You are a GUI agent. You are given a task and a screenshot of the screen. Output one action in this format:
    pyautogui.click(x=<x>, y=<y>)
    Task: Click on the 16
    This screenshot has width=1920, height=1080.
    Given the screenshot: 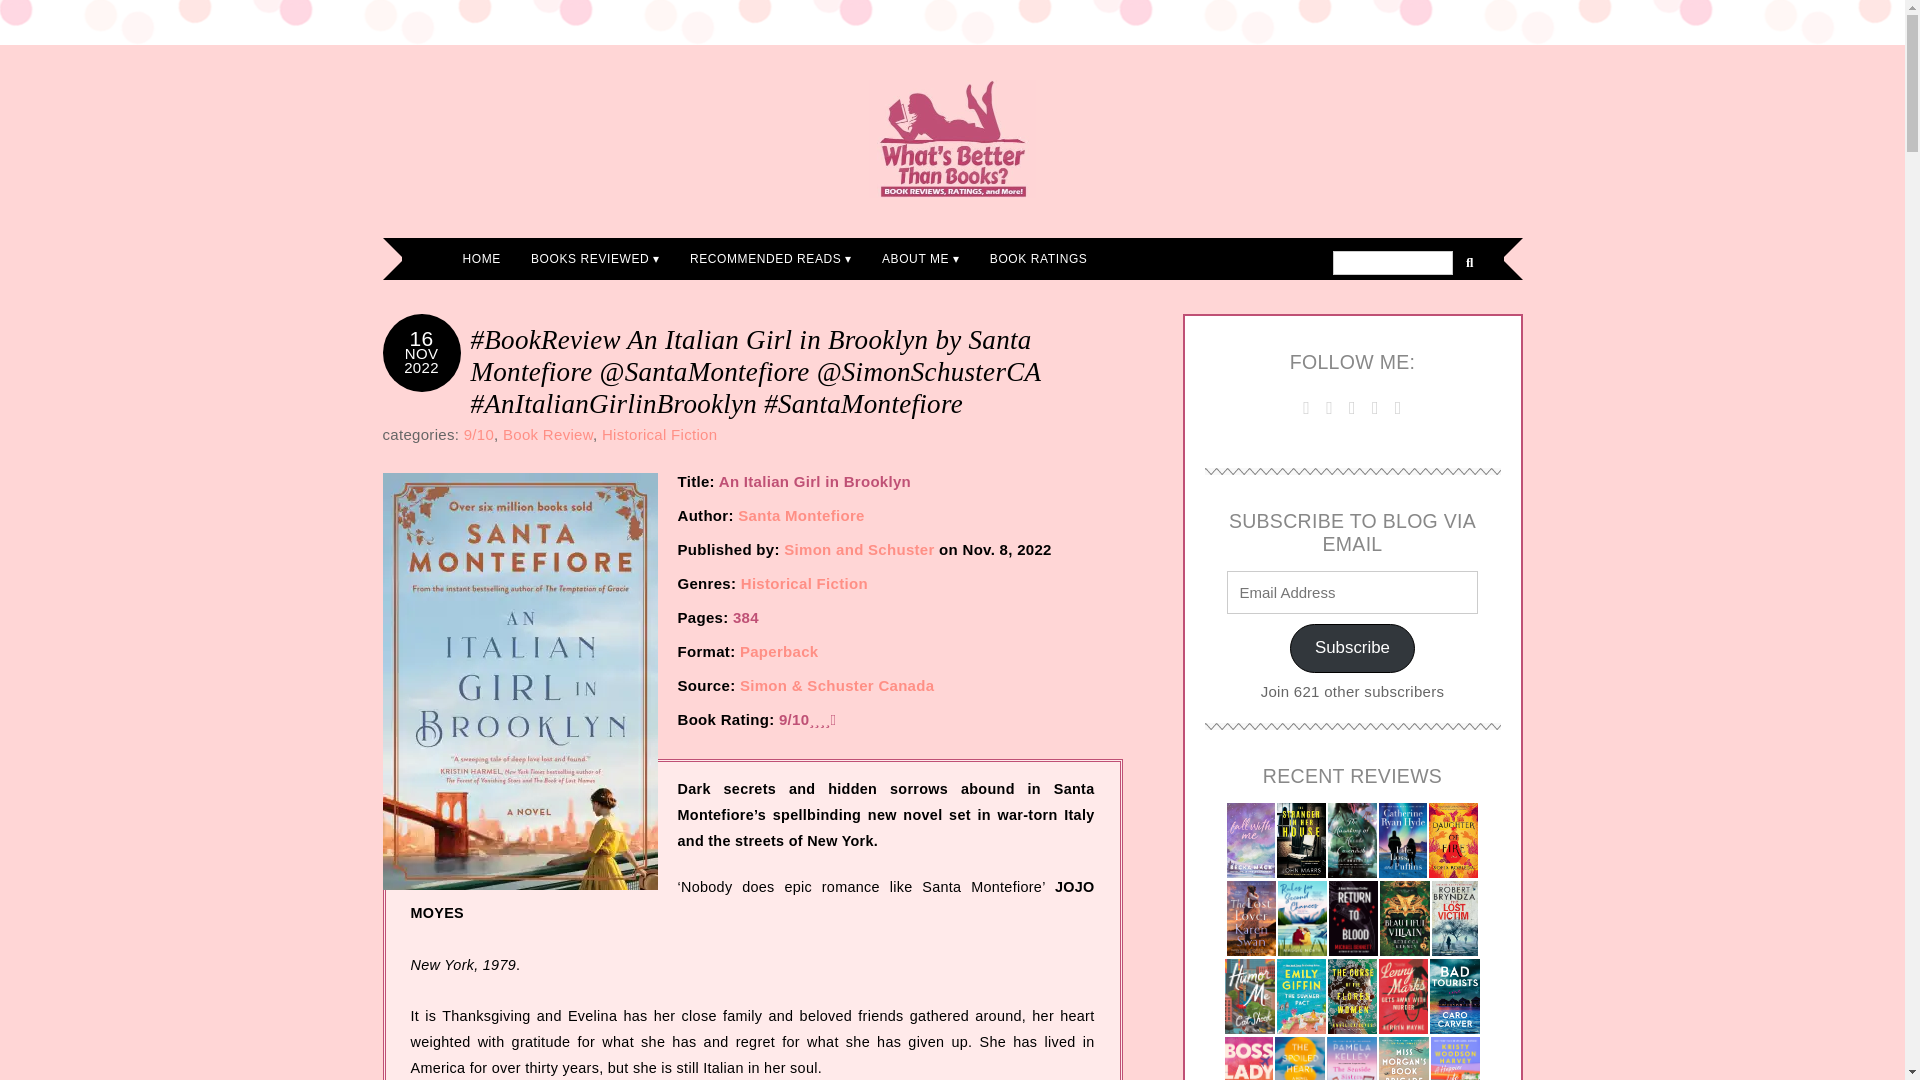 What is the action you would take?
    pyautogui.click(x=422, y=337)
    